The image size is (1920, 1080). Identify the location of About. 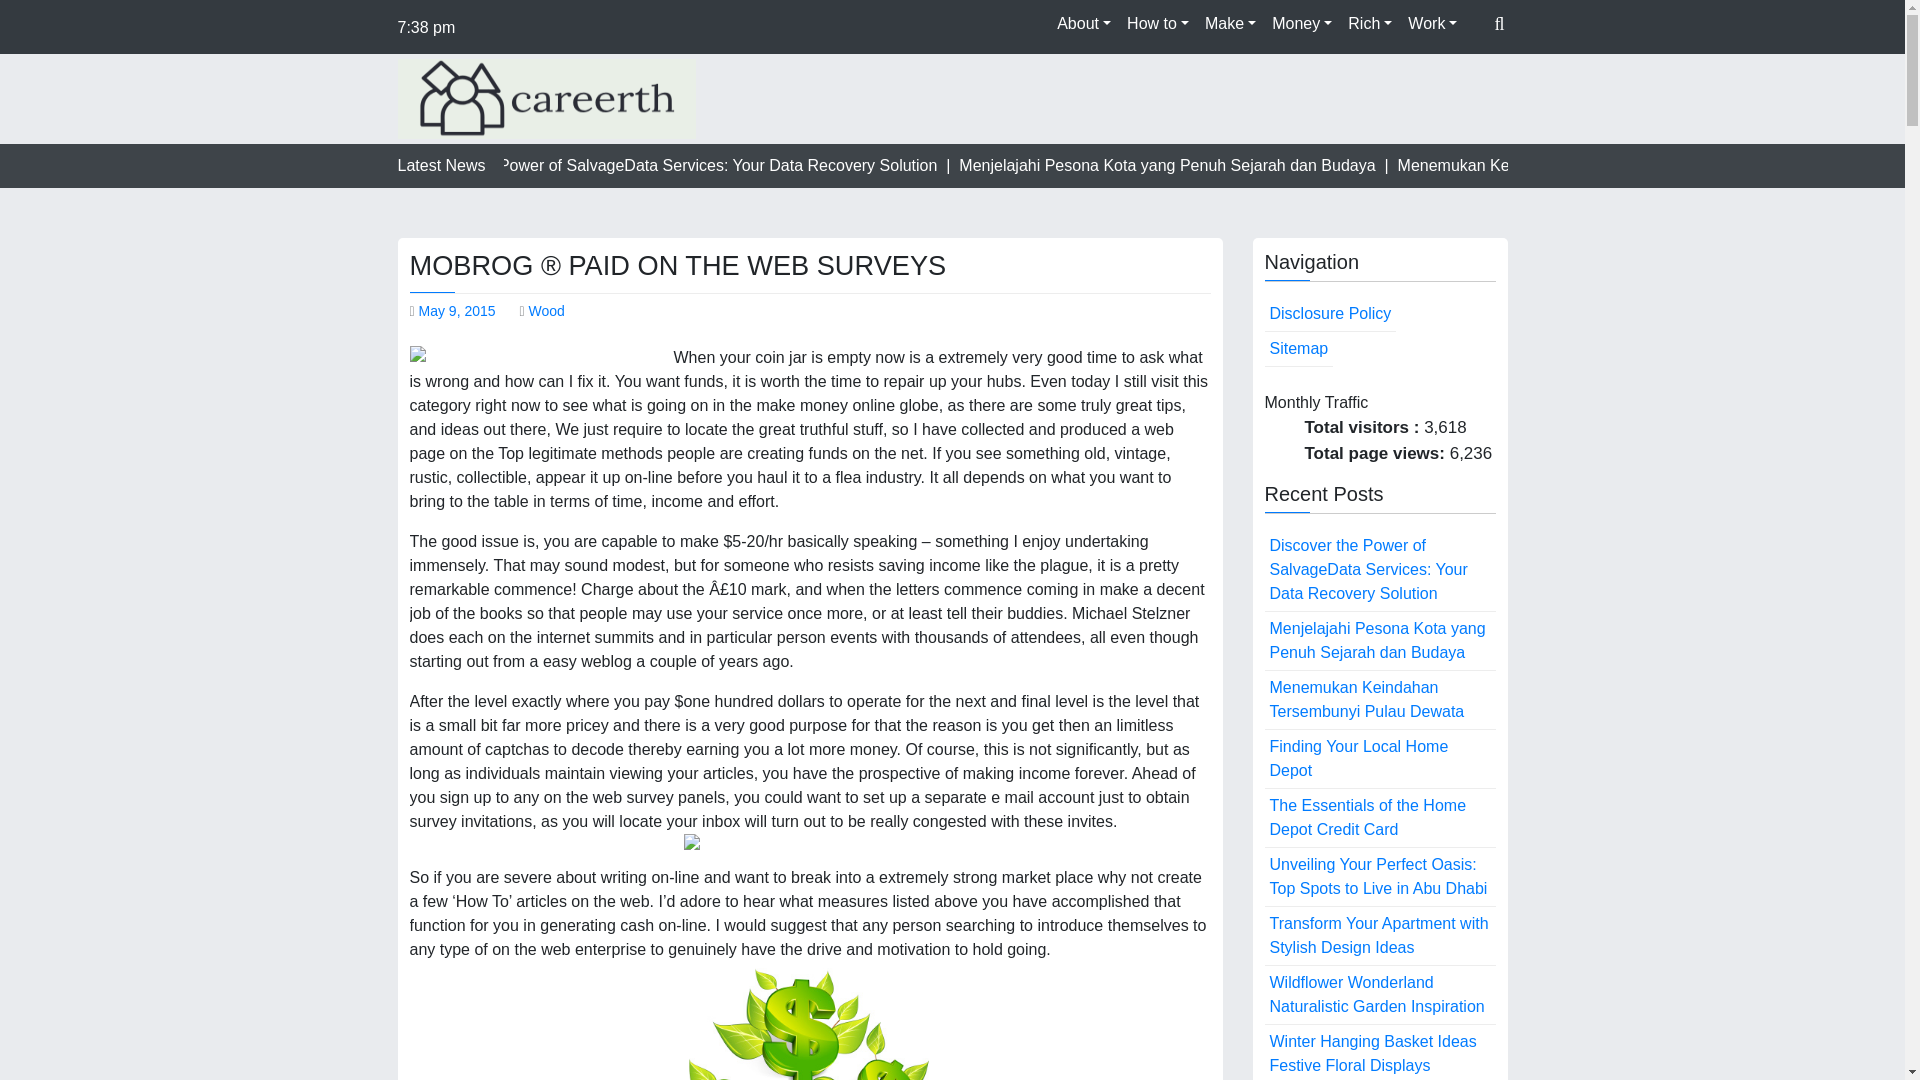
(1084, 24).